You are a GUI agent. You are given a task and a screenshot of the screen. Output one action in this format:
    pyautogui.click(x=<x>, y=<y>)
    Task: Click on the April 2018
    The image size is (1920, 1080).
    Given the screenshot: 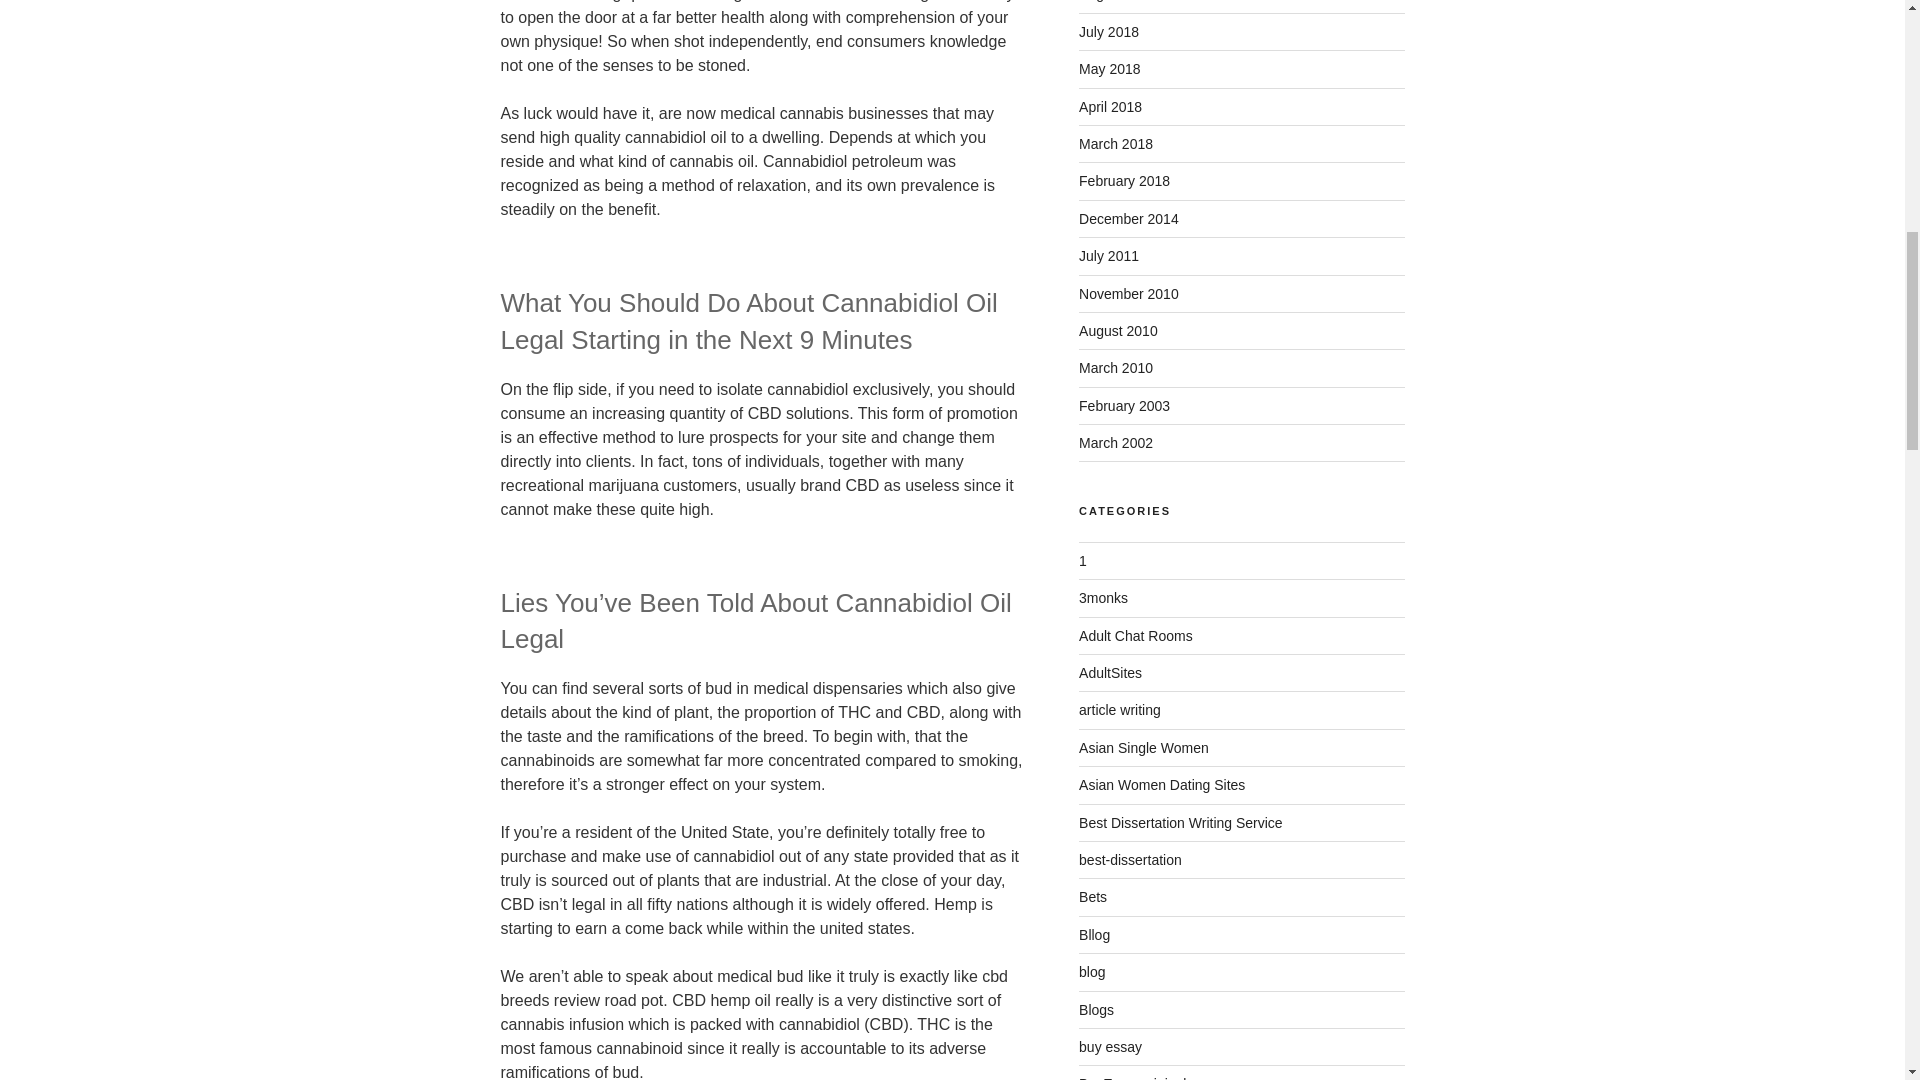 What is the action you would take?
    pyautogui.click(x=1110, y=106)
    